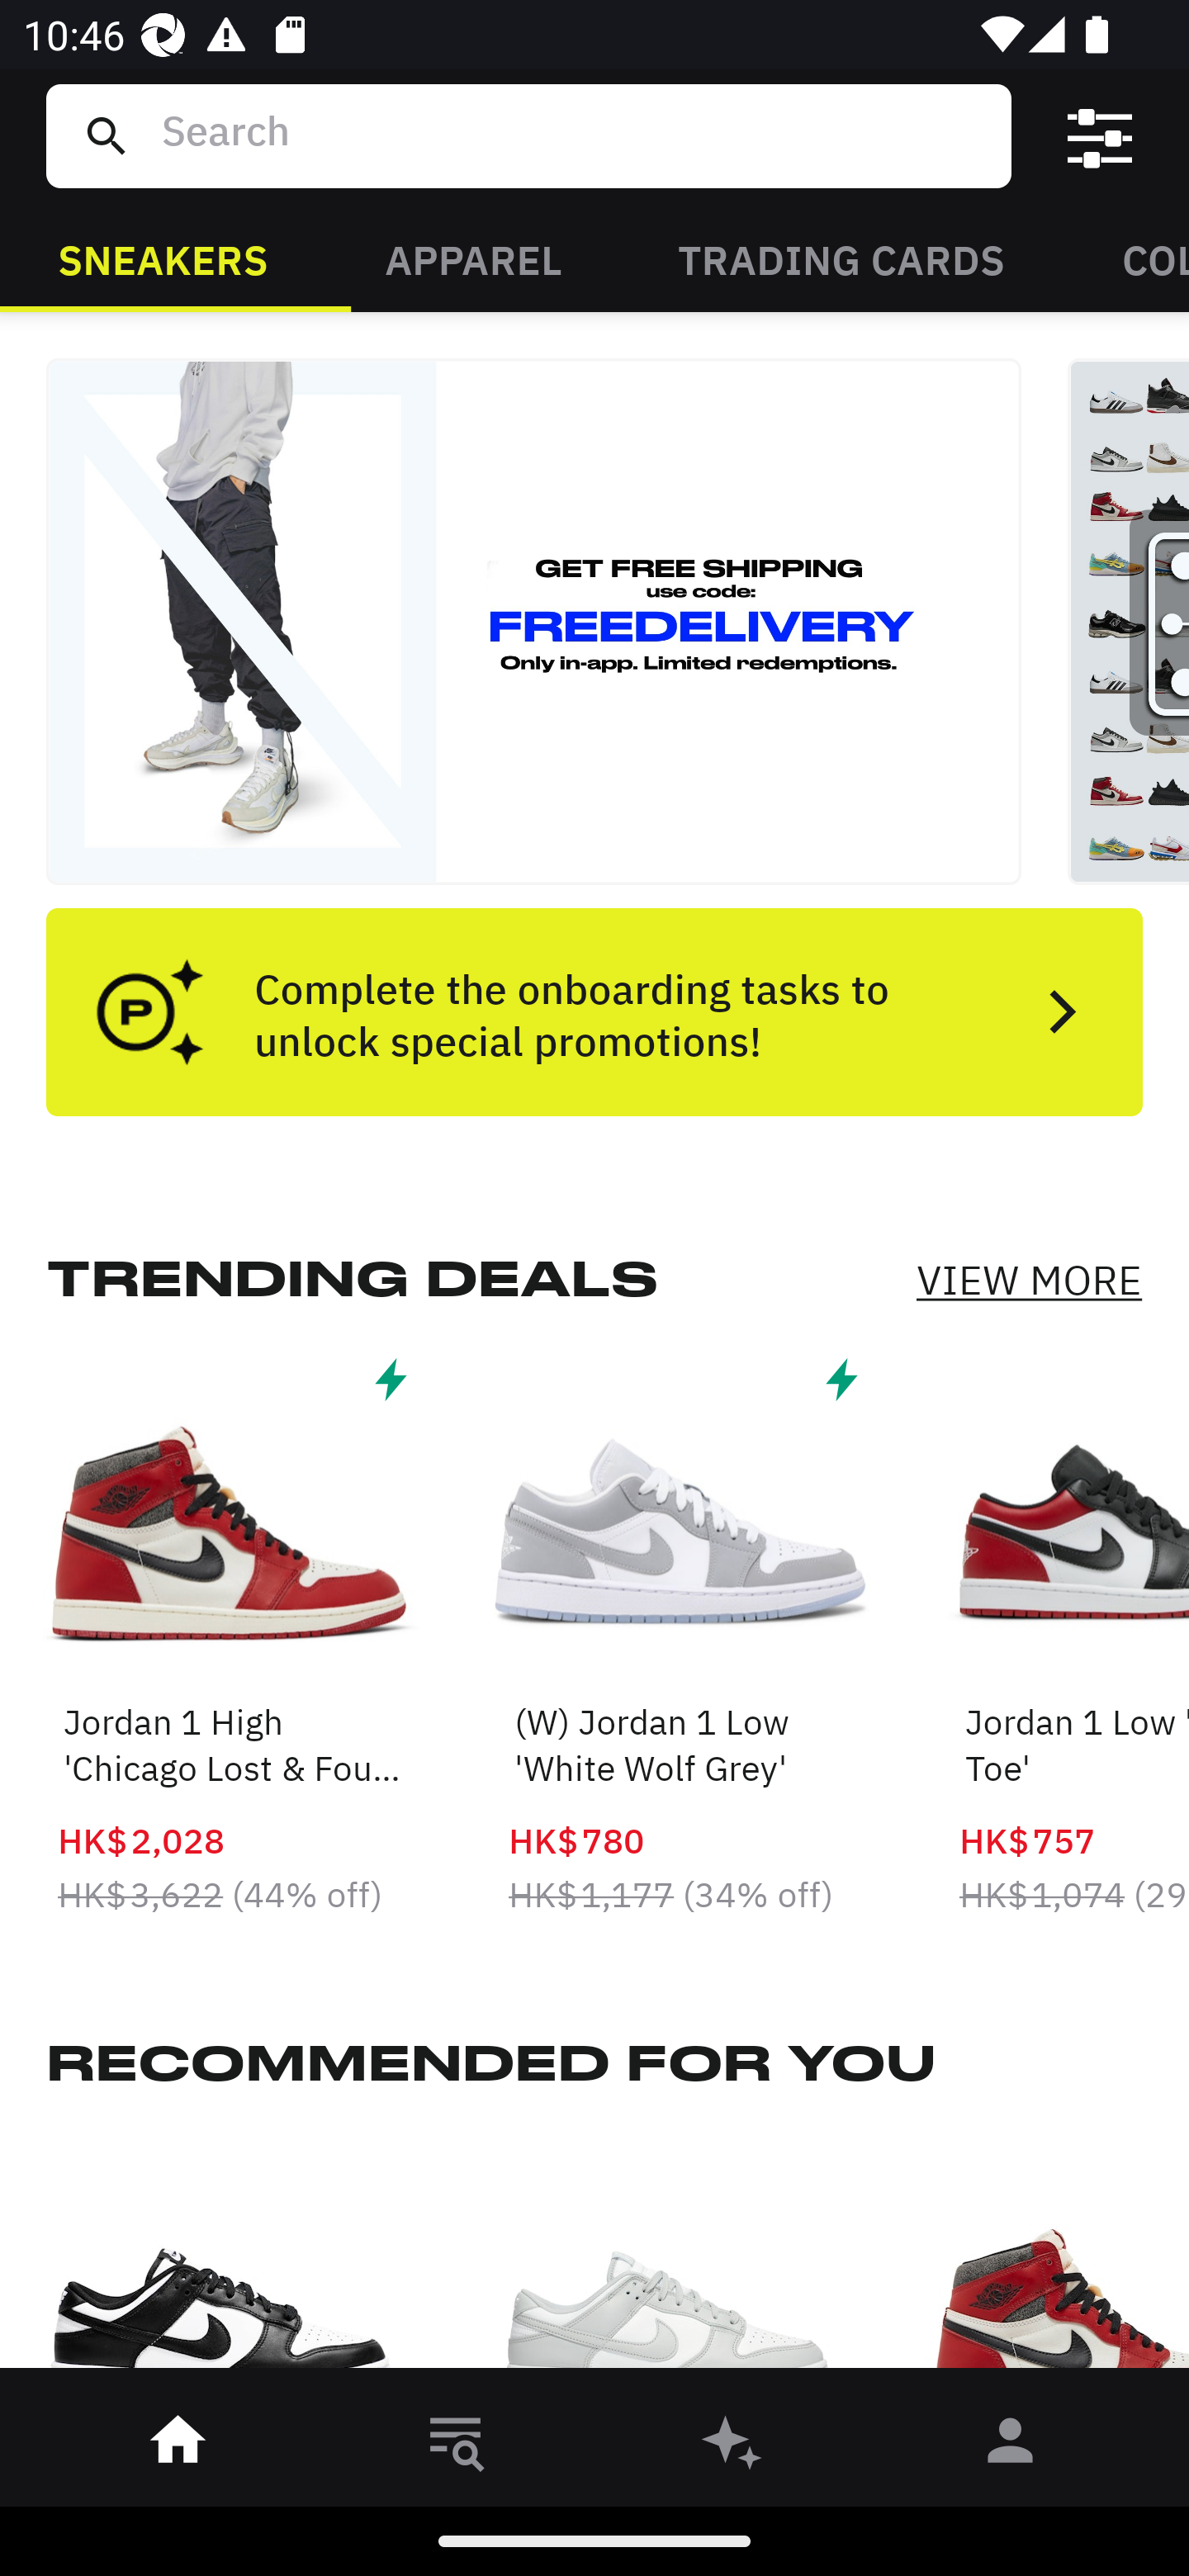 The image size is (1189, 2576). I want to click on 󱎸, so click(456, 2446).